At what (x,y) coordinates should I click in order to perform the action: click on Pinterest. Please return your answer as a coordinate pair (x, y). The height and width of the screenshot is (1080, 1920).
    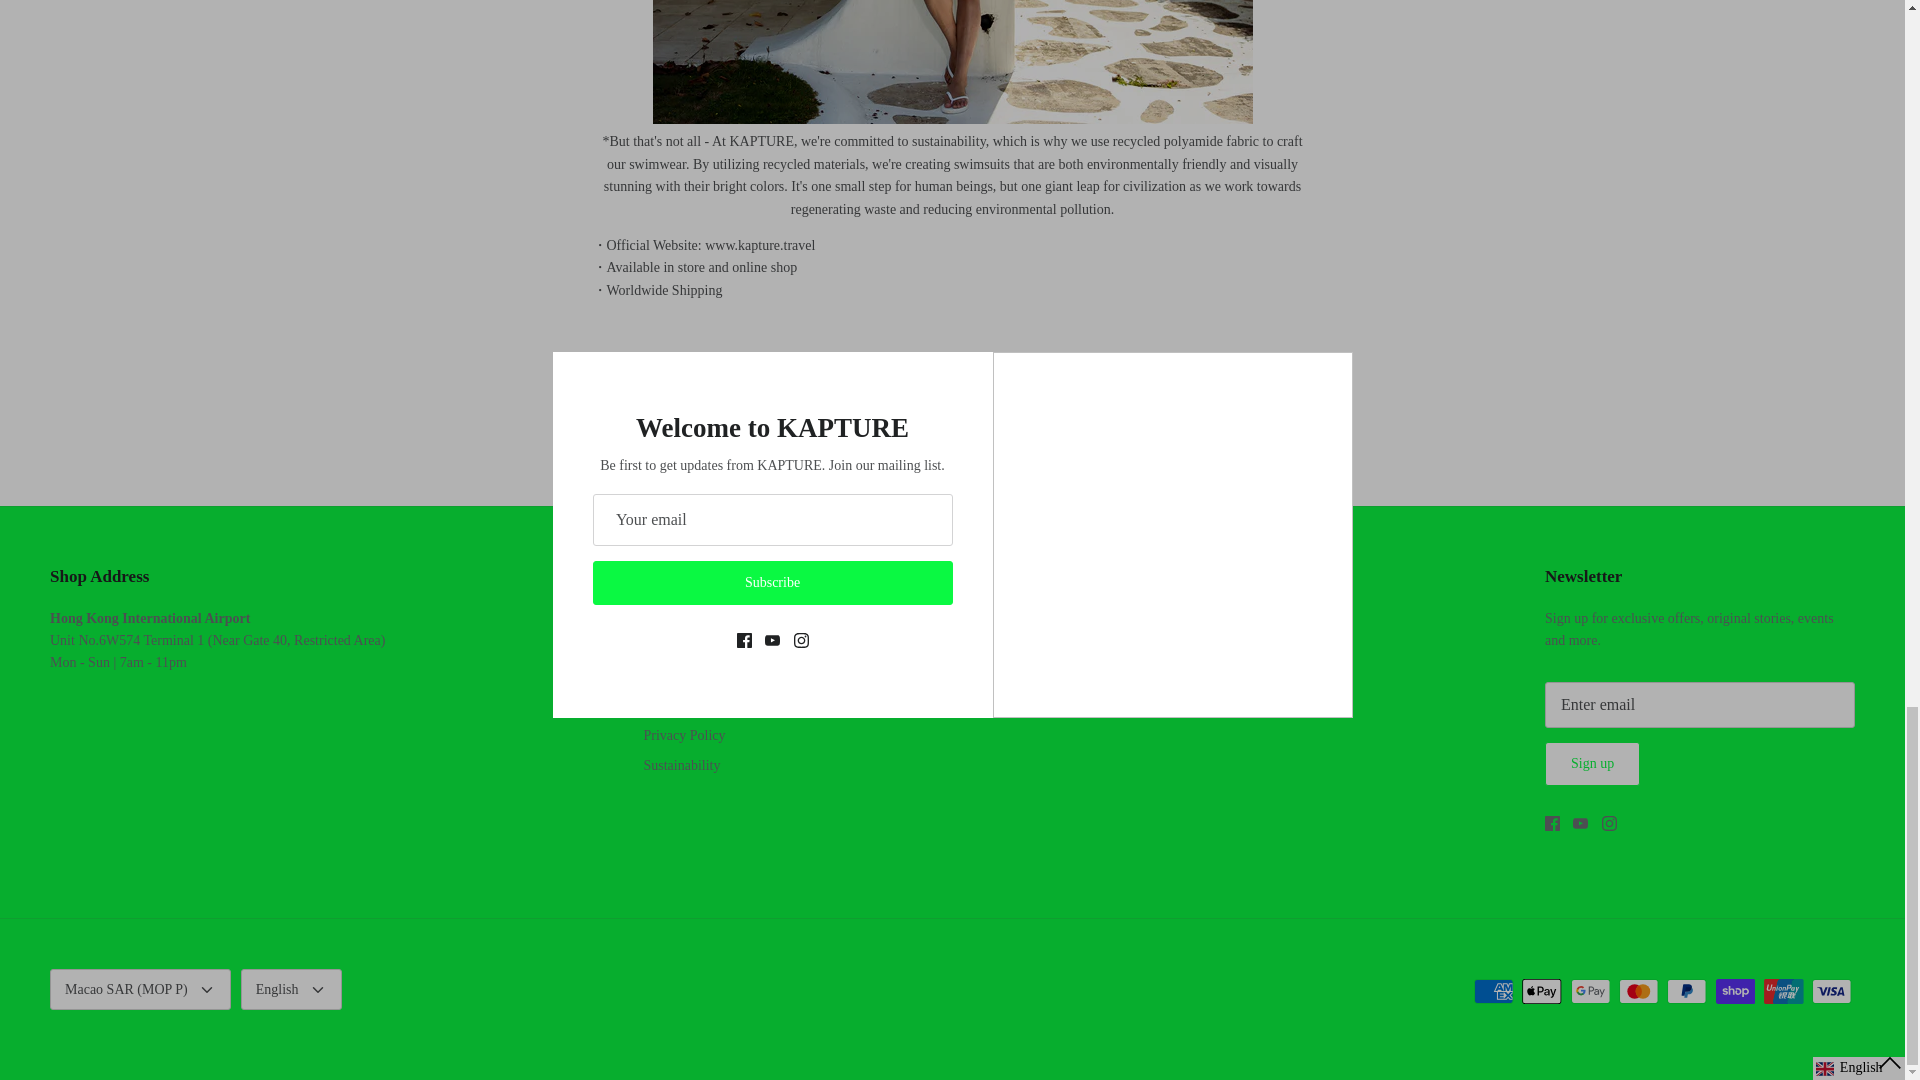
    Looking at the image, I should click on (694, 364).